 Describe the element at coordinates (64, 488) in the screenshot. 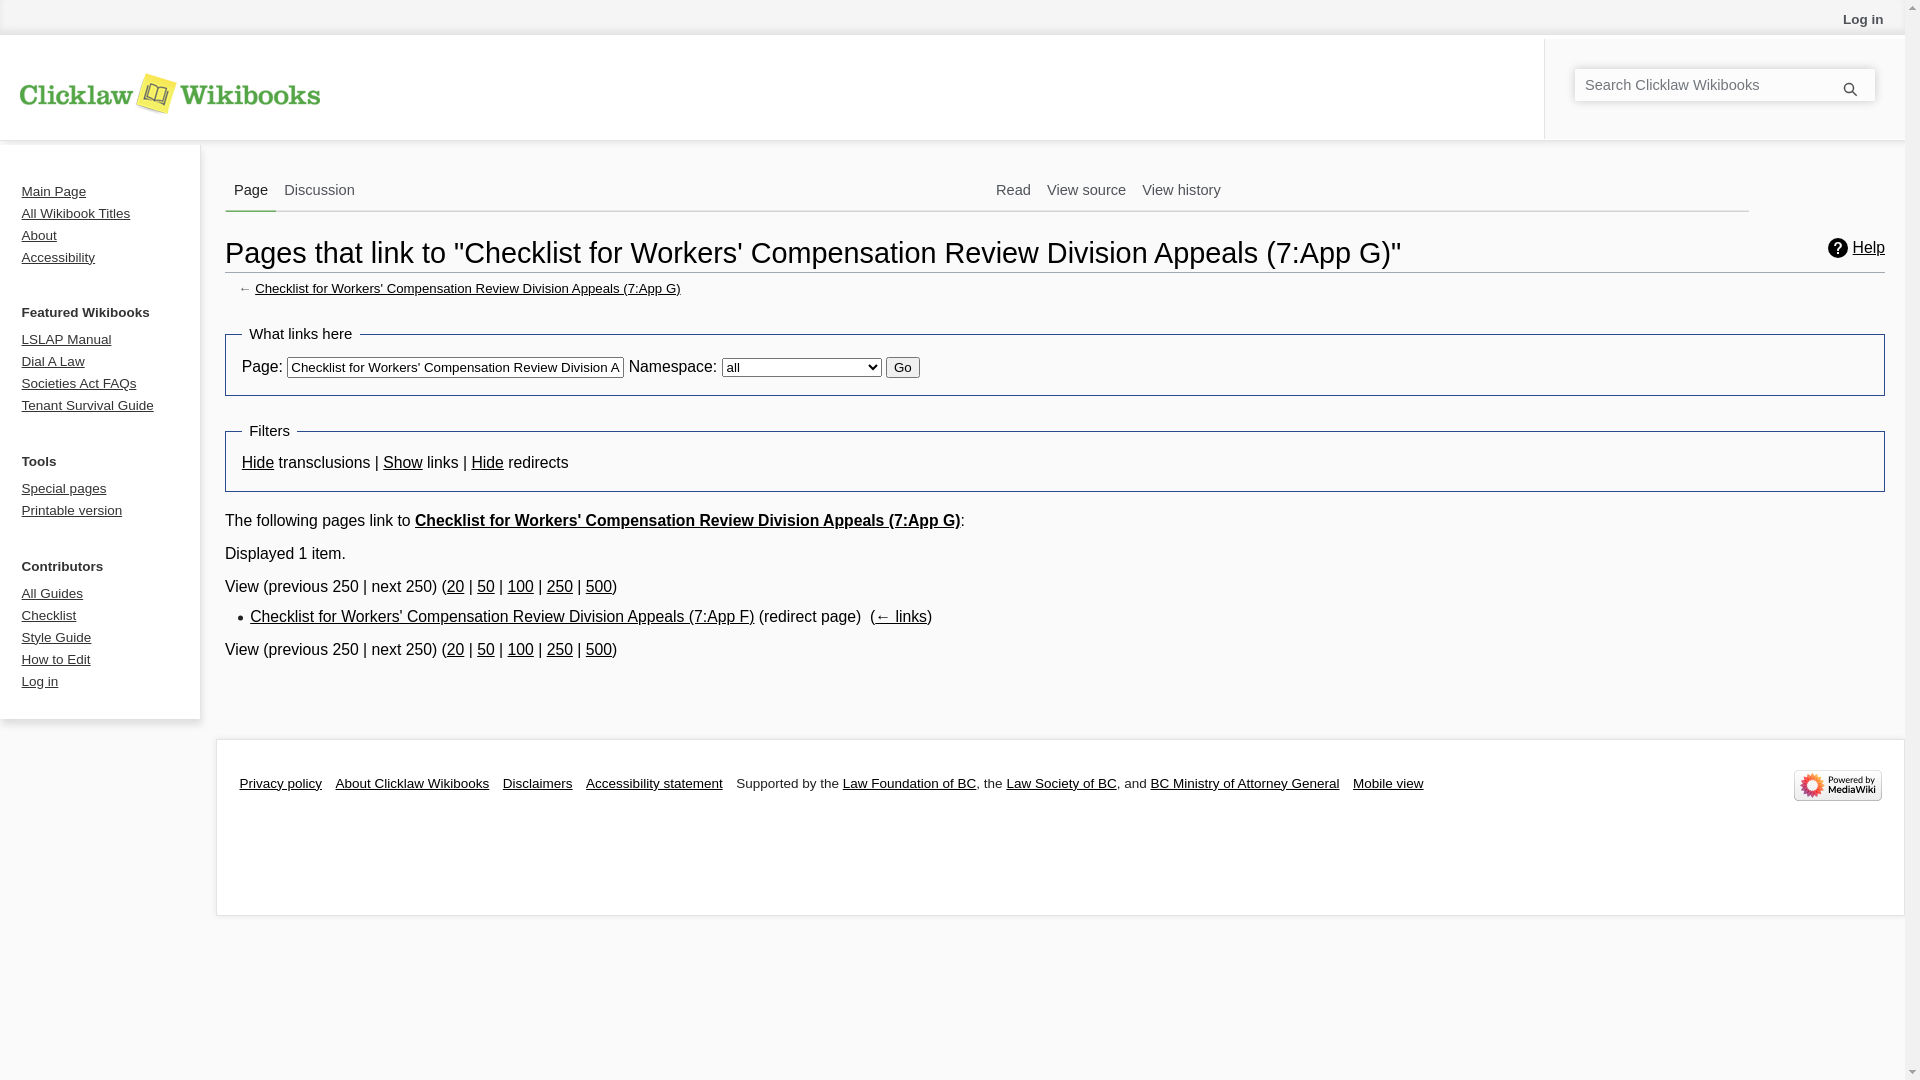

I see `Special pages` at that location.